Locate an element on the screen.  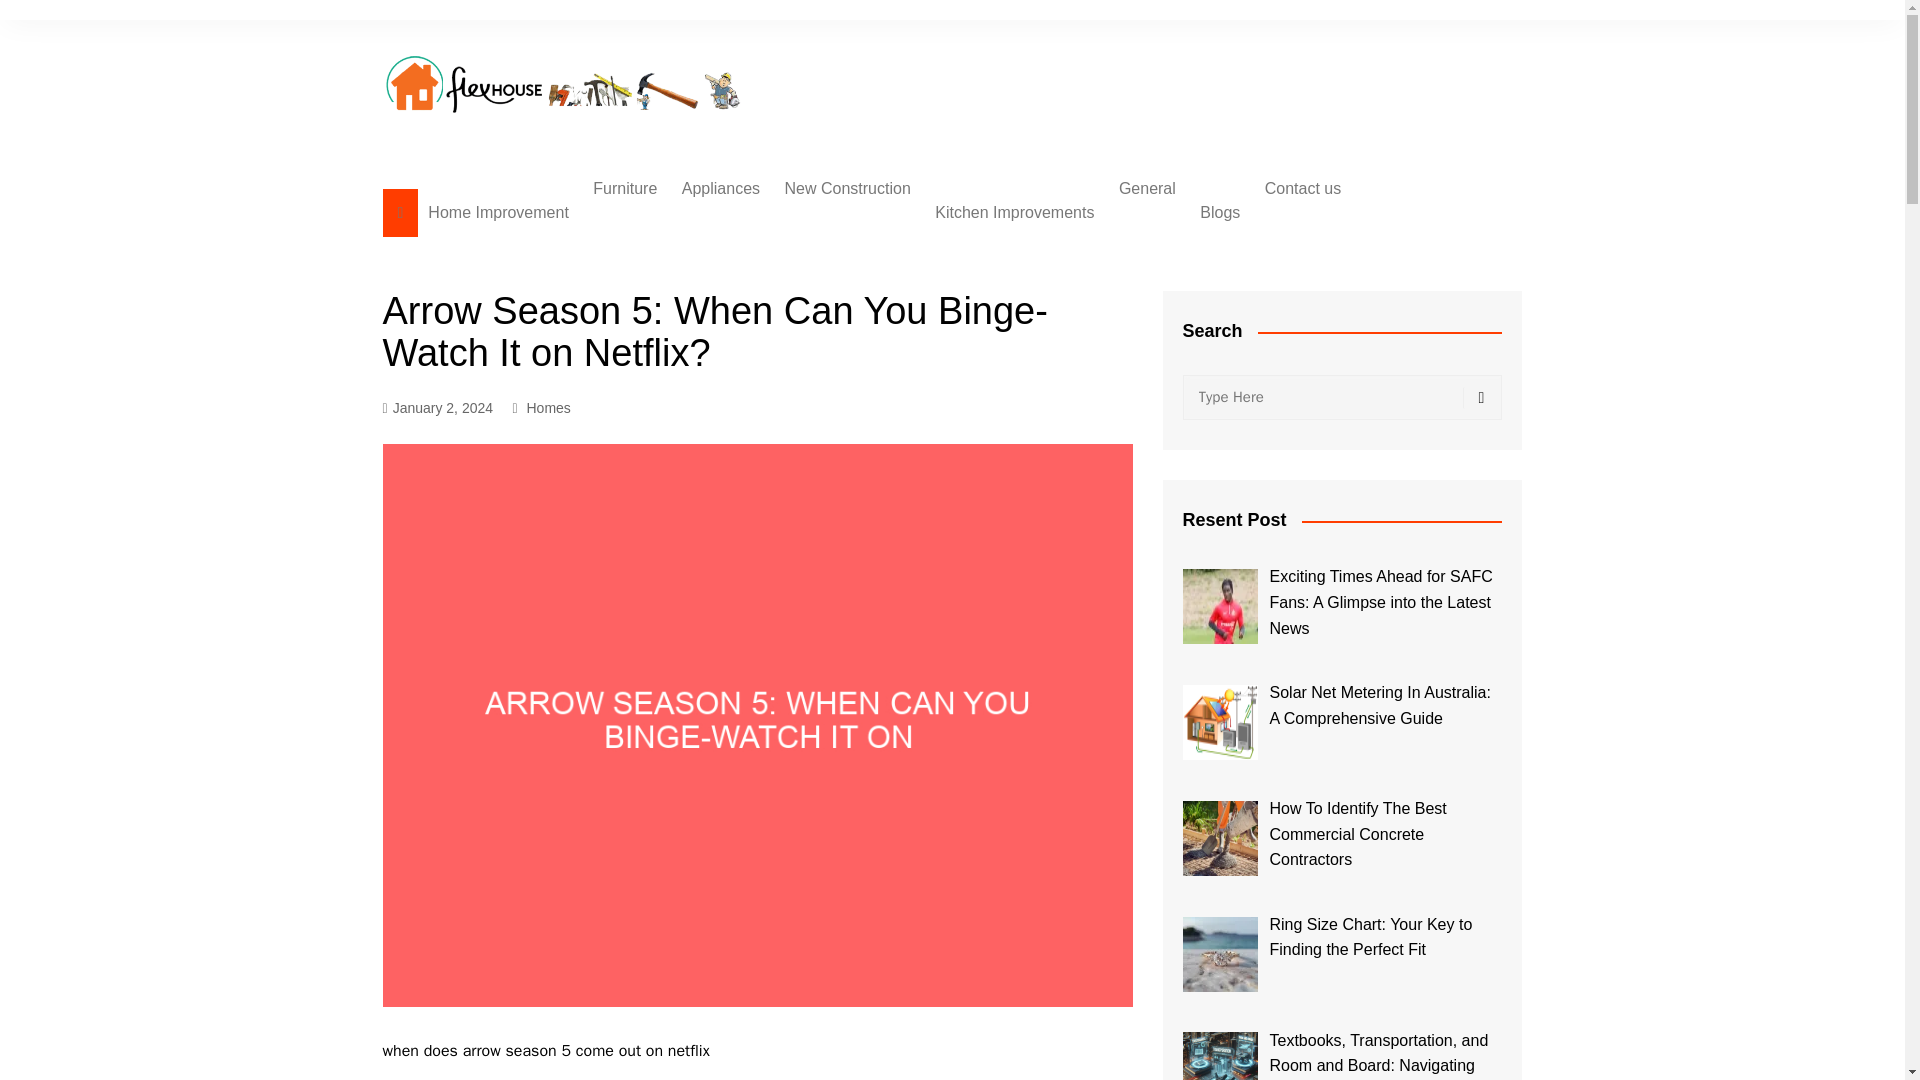
Homes is located at coordinates (548, 408).